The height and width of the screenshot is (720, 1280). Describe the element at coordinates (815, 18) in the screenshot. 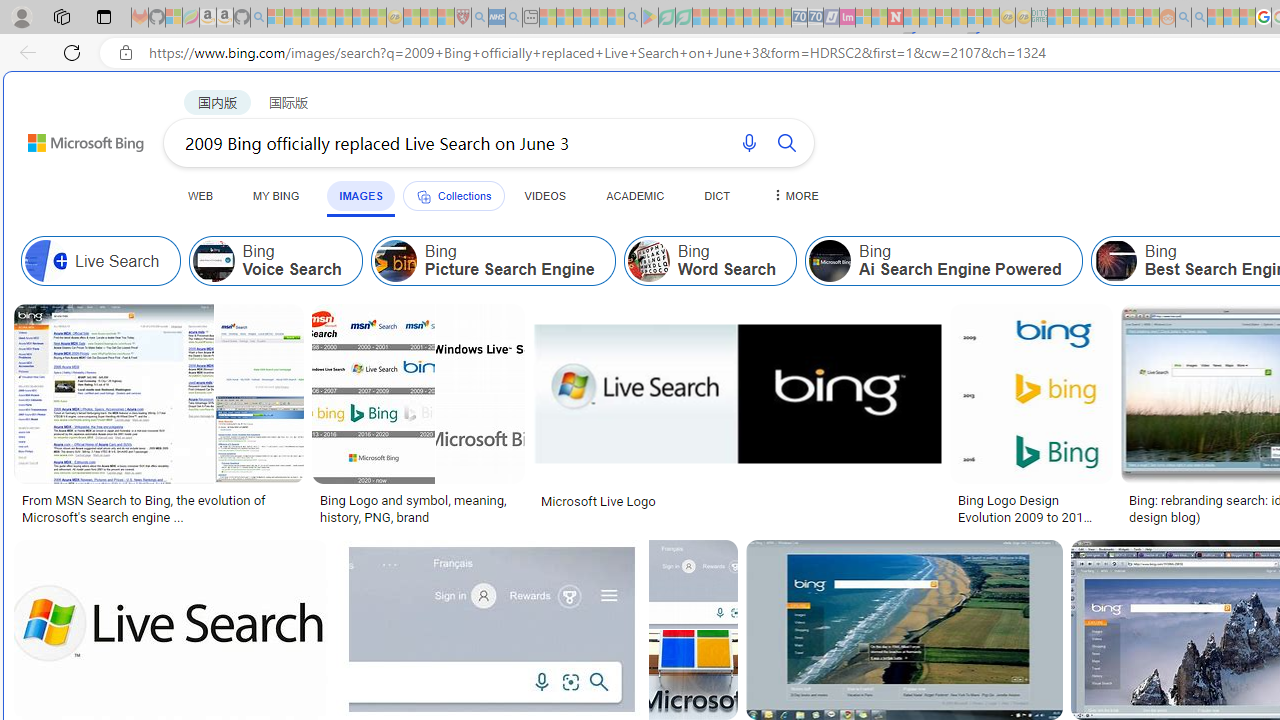

I see `Cheap Hotels - Save70.com - Sleeping` at that location.